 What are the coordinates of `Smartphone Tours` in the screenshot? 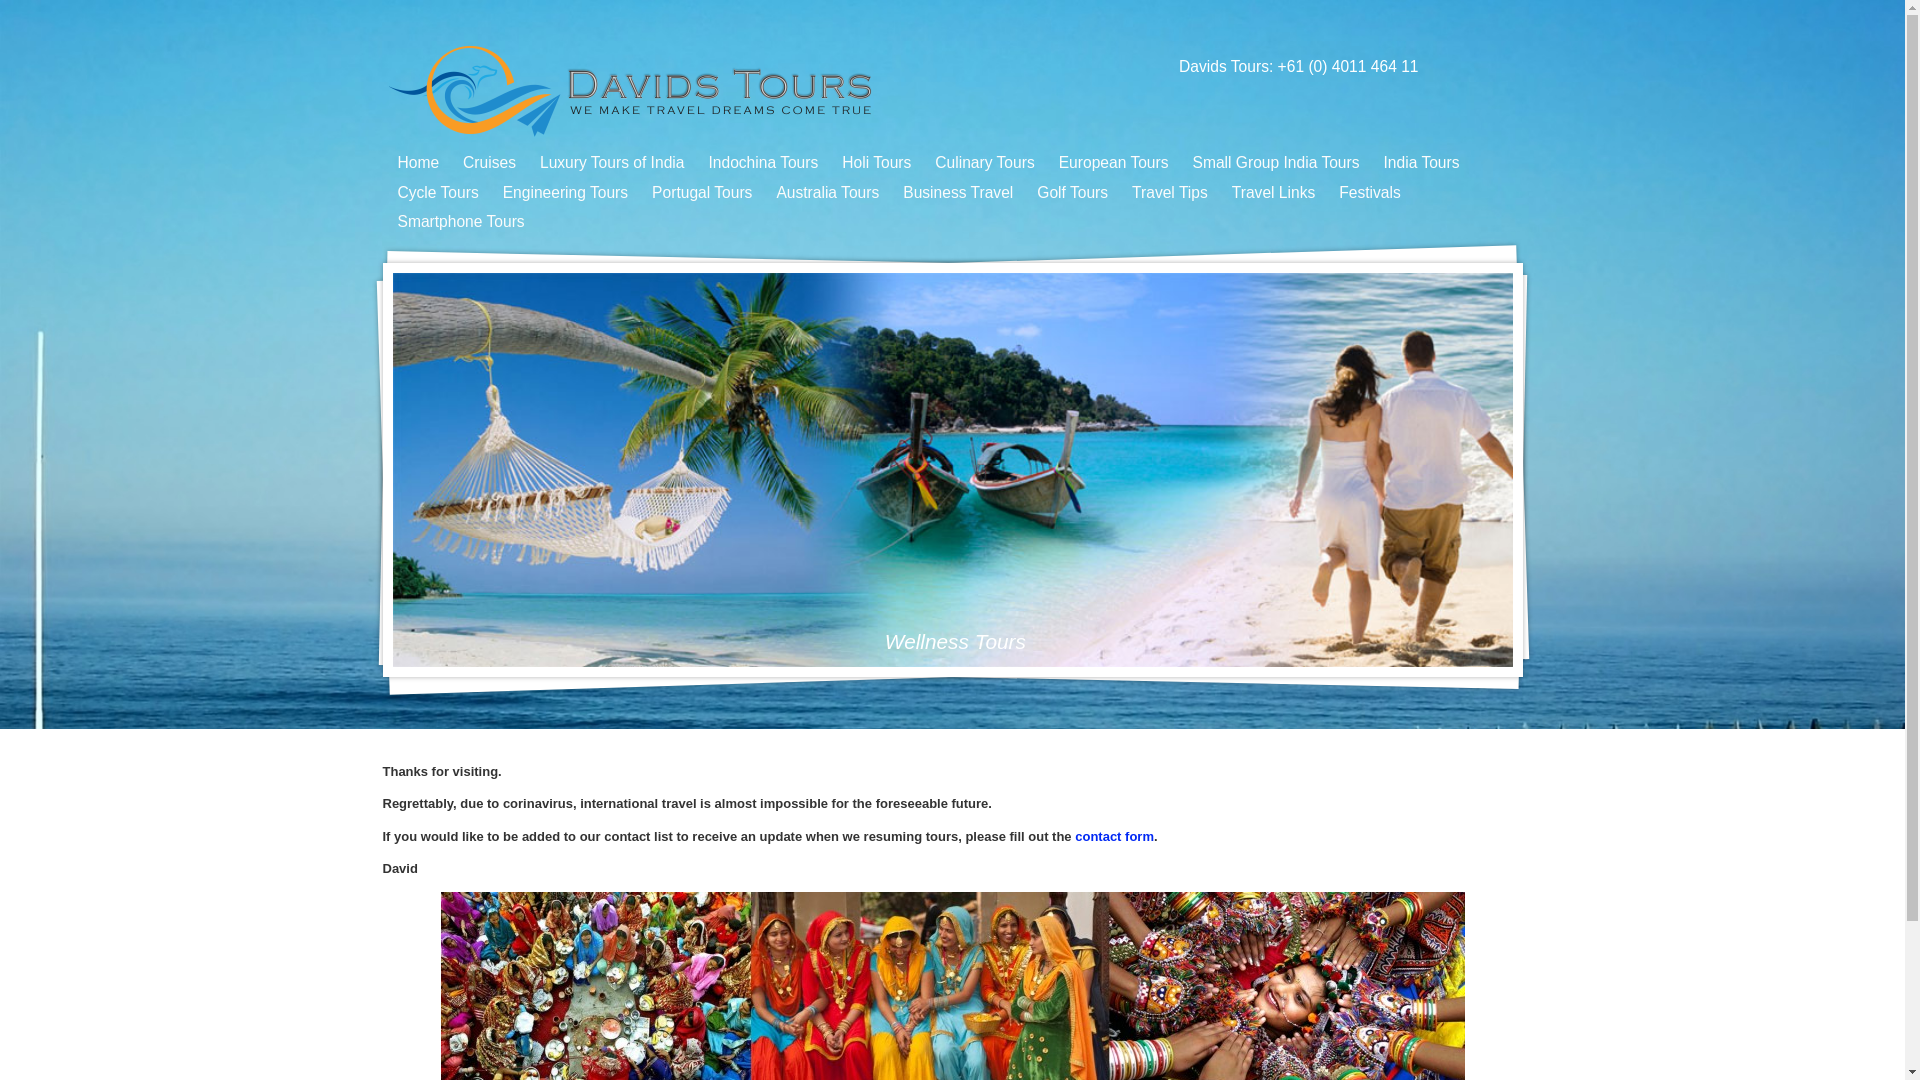 It's located at (460, 222).